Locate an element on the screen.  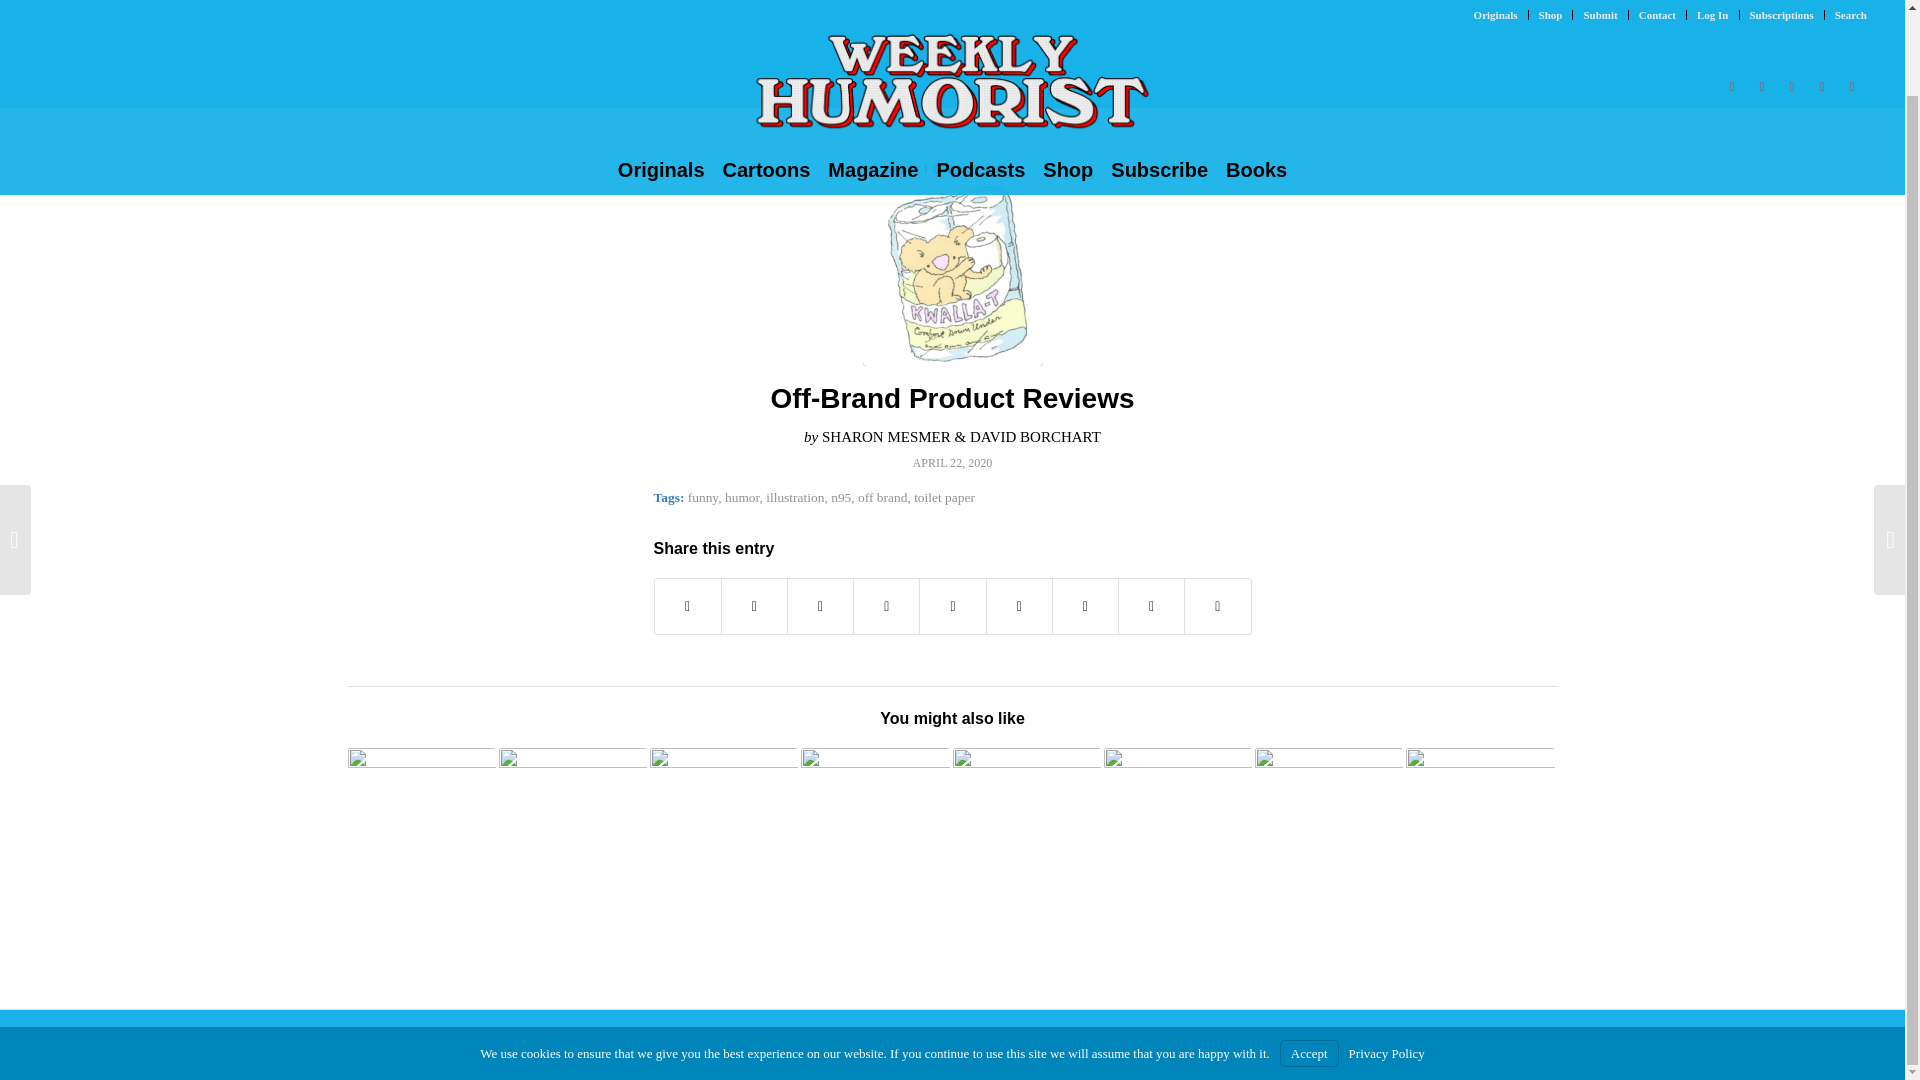
Shop is located at coordinates (1068, 80).